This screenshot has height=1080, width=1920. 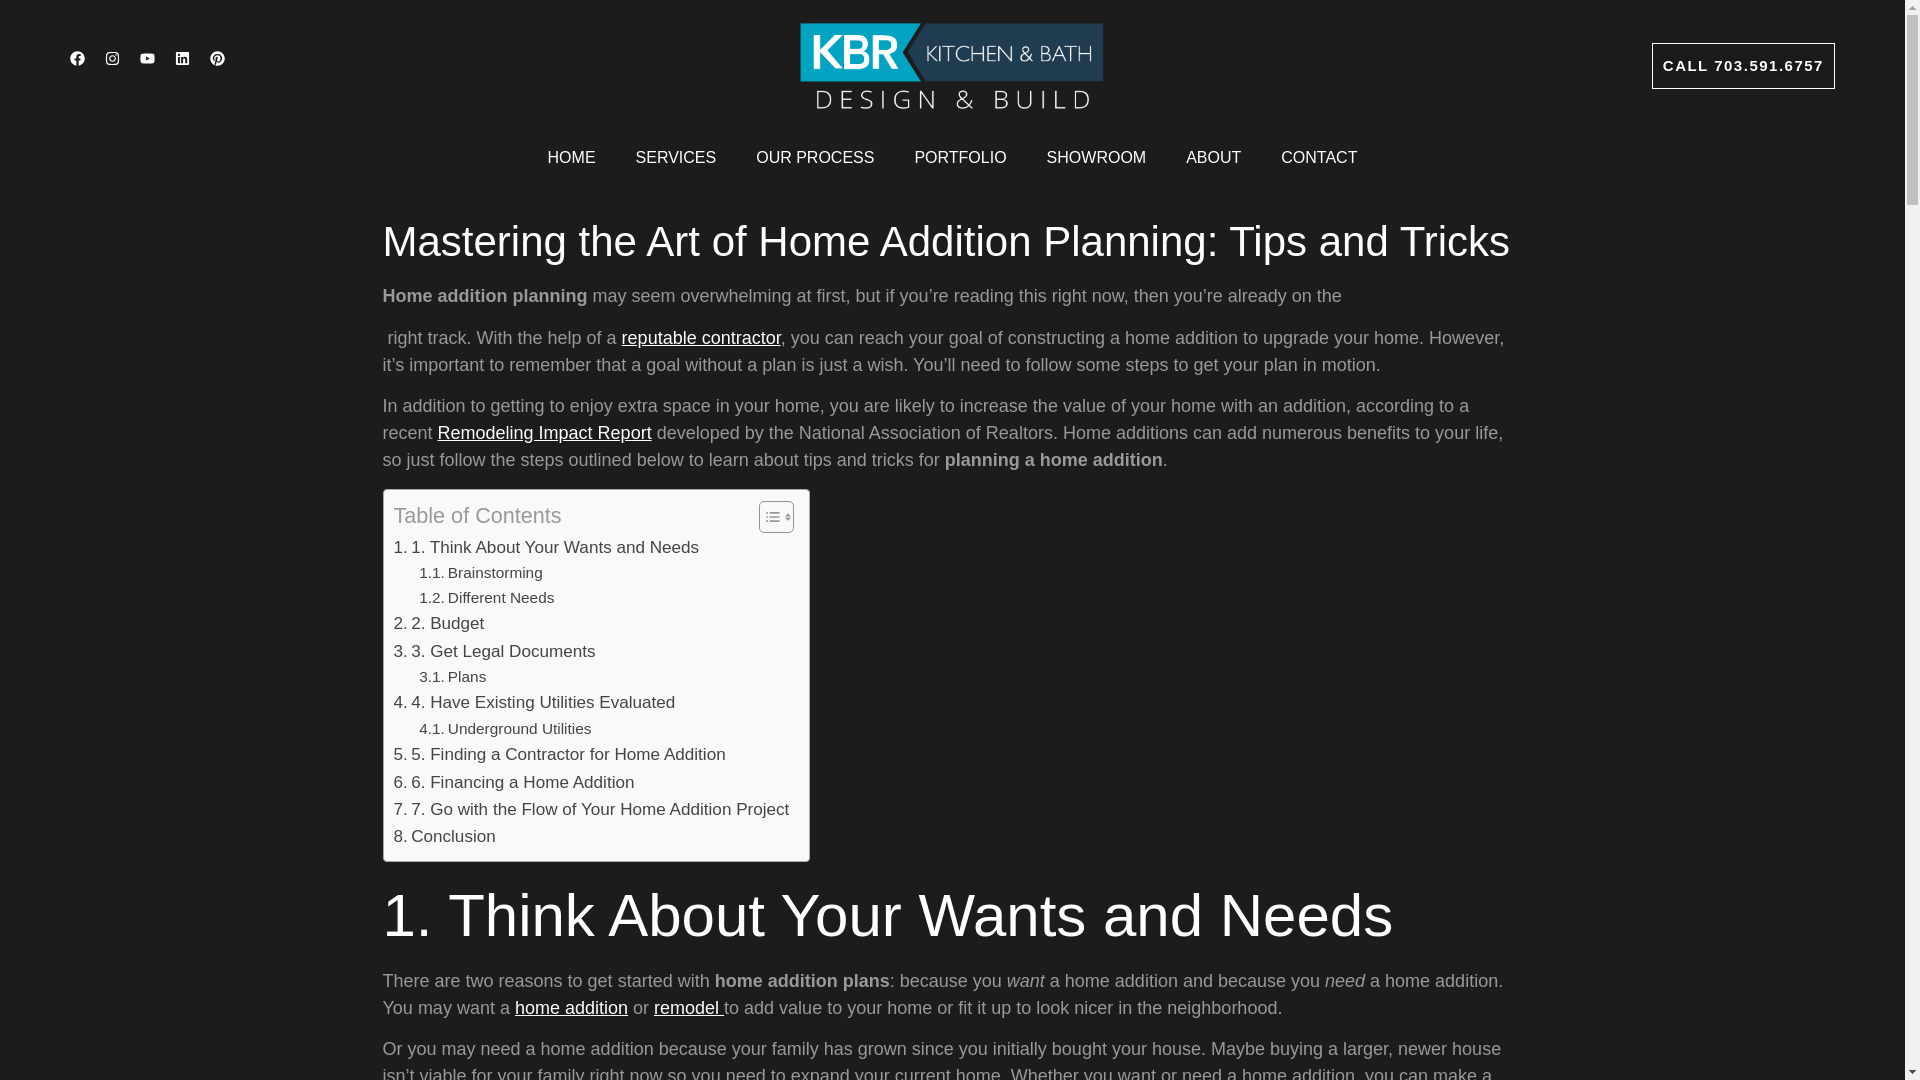 I want to click on 2. Budget, so click(x=439, y=624).